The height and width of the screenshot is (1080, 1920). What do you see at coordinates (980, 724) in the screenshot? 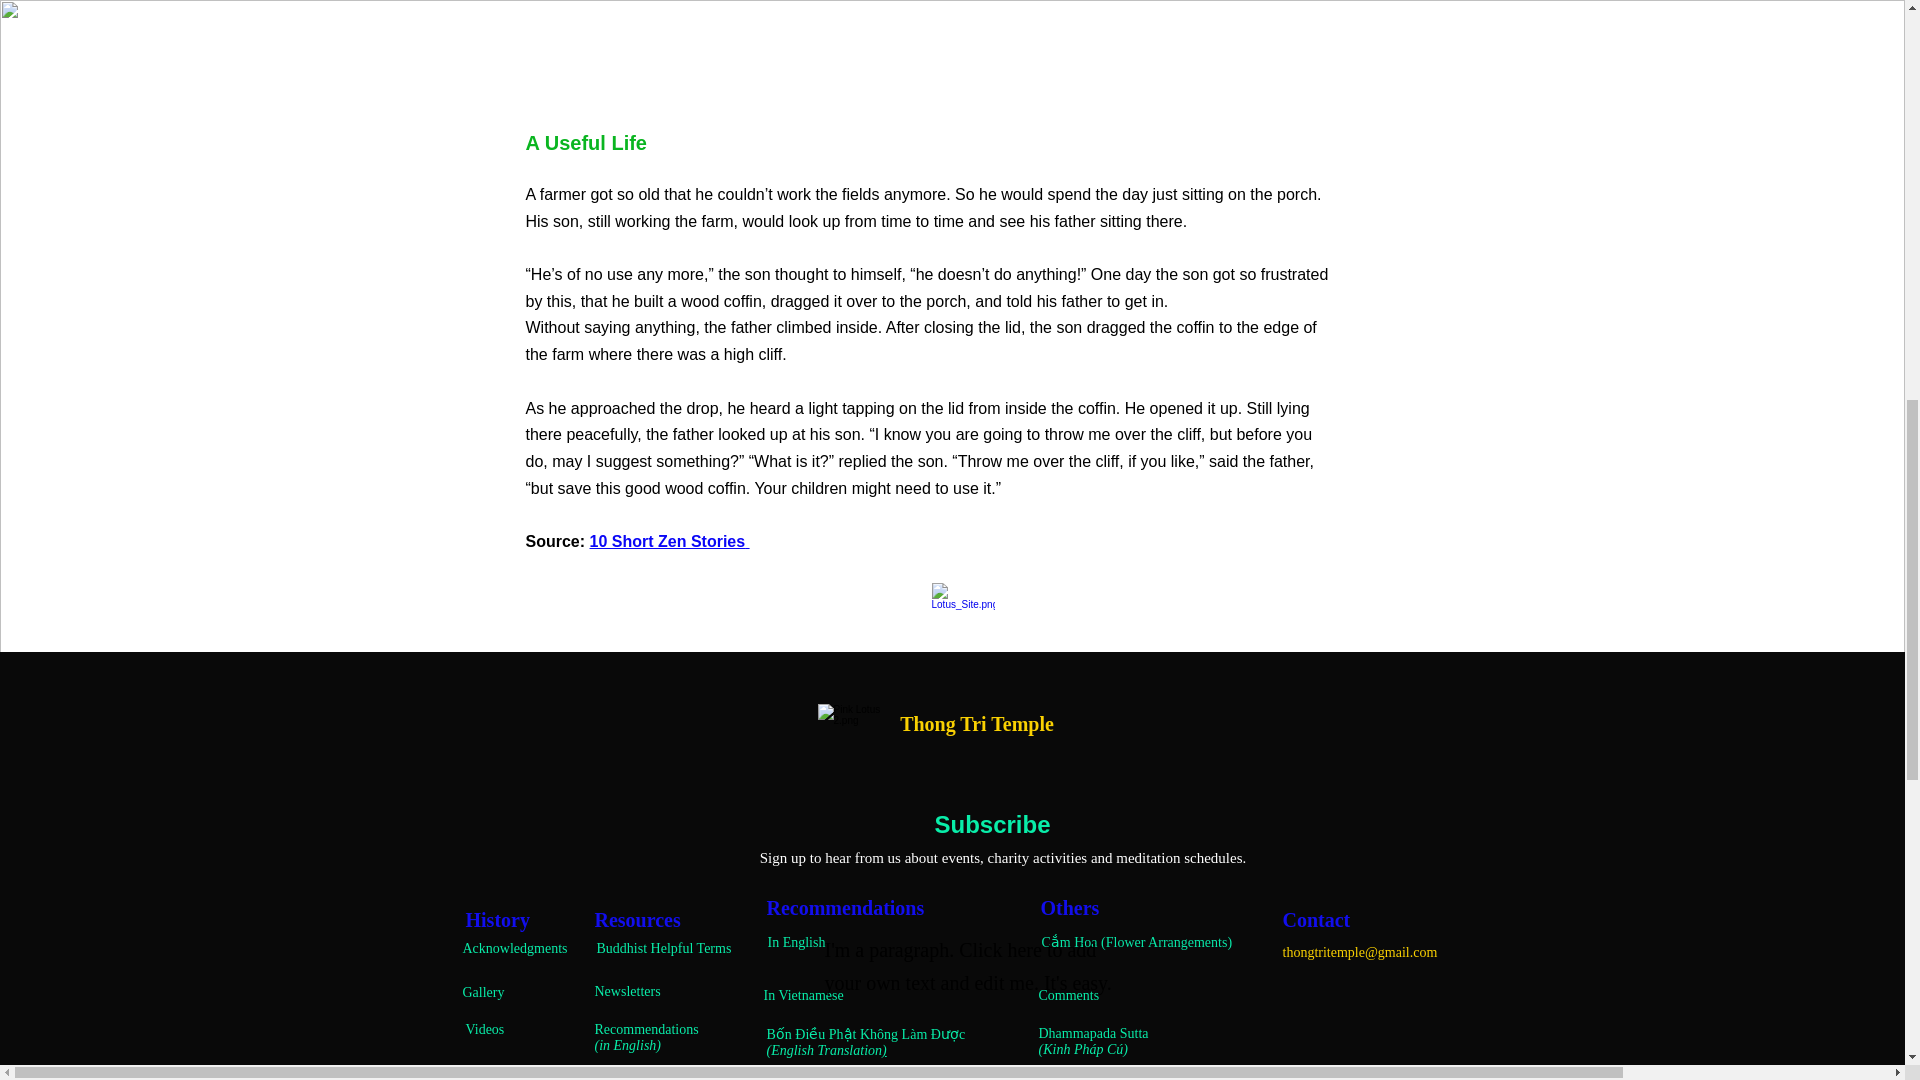
I see `Thong Tri Temple ` at bounding box center [980, 724].